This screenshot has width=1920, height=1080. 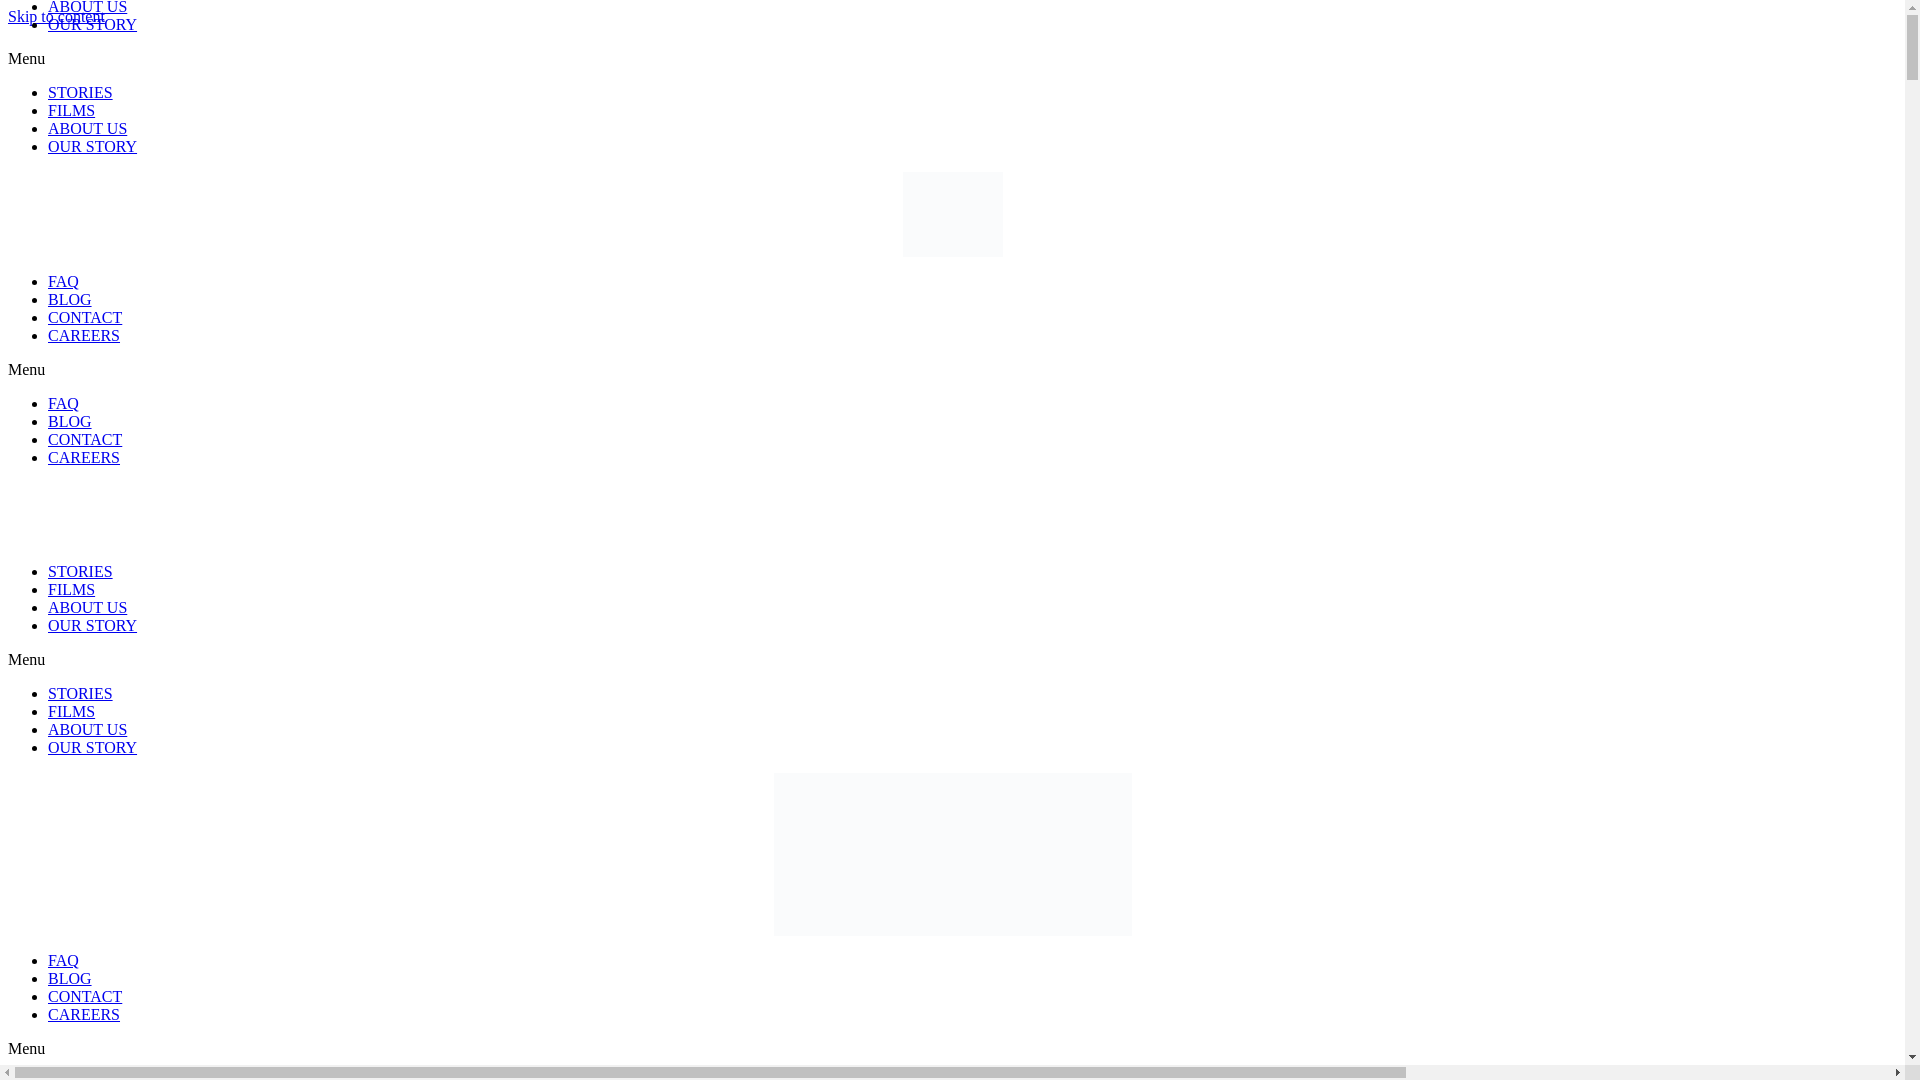 What do you see at coordinates (87, 8) in the screenshot?
I see `ABOUT US` at bounding box center [87, 8].